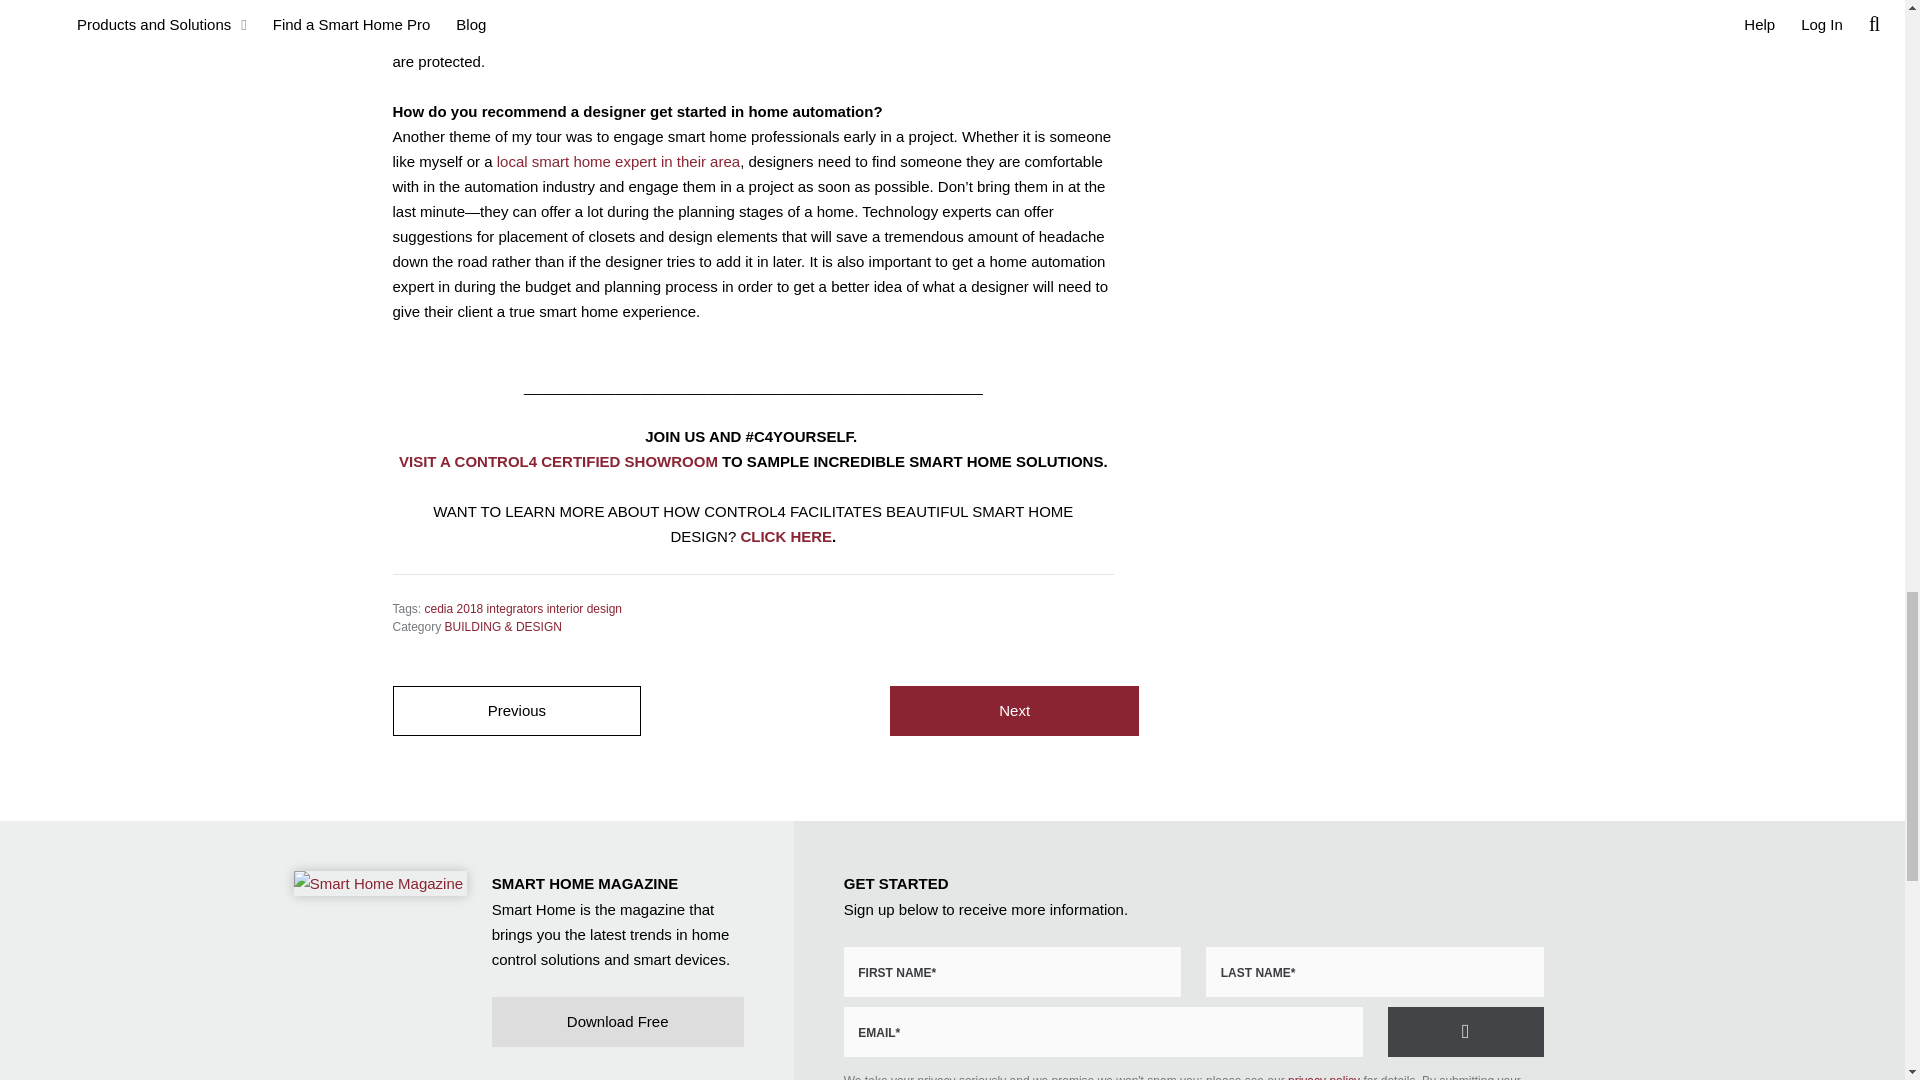  Describe the element at coordinates (1466, 1032) in the screenshot. I see `Request More Information` at that location.